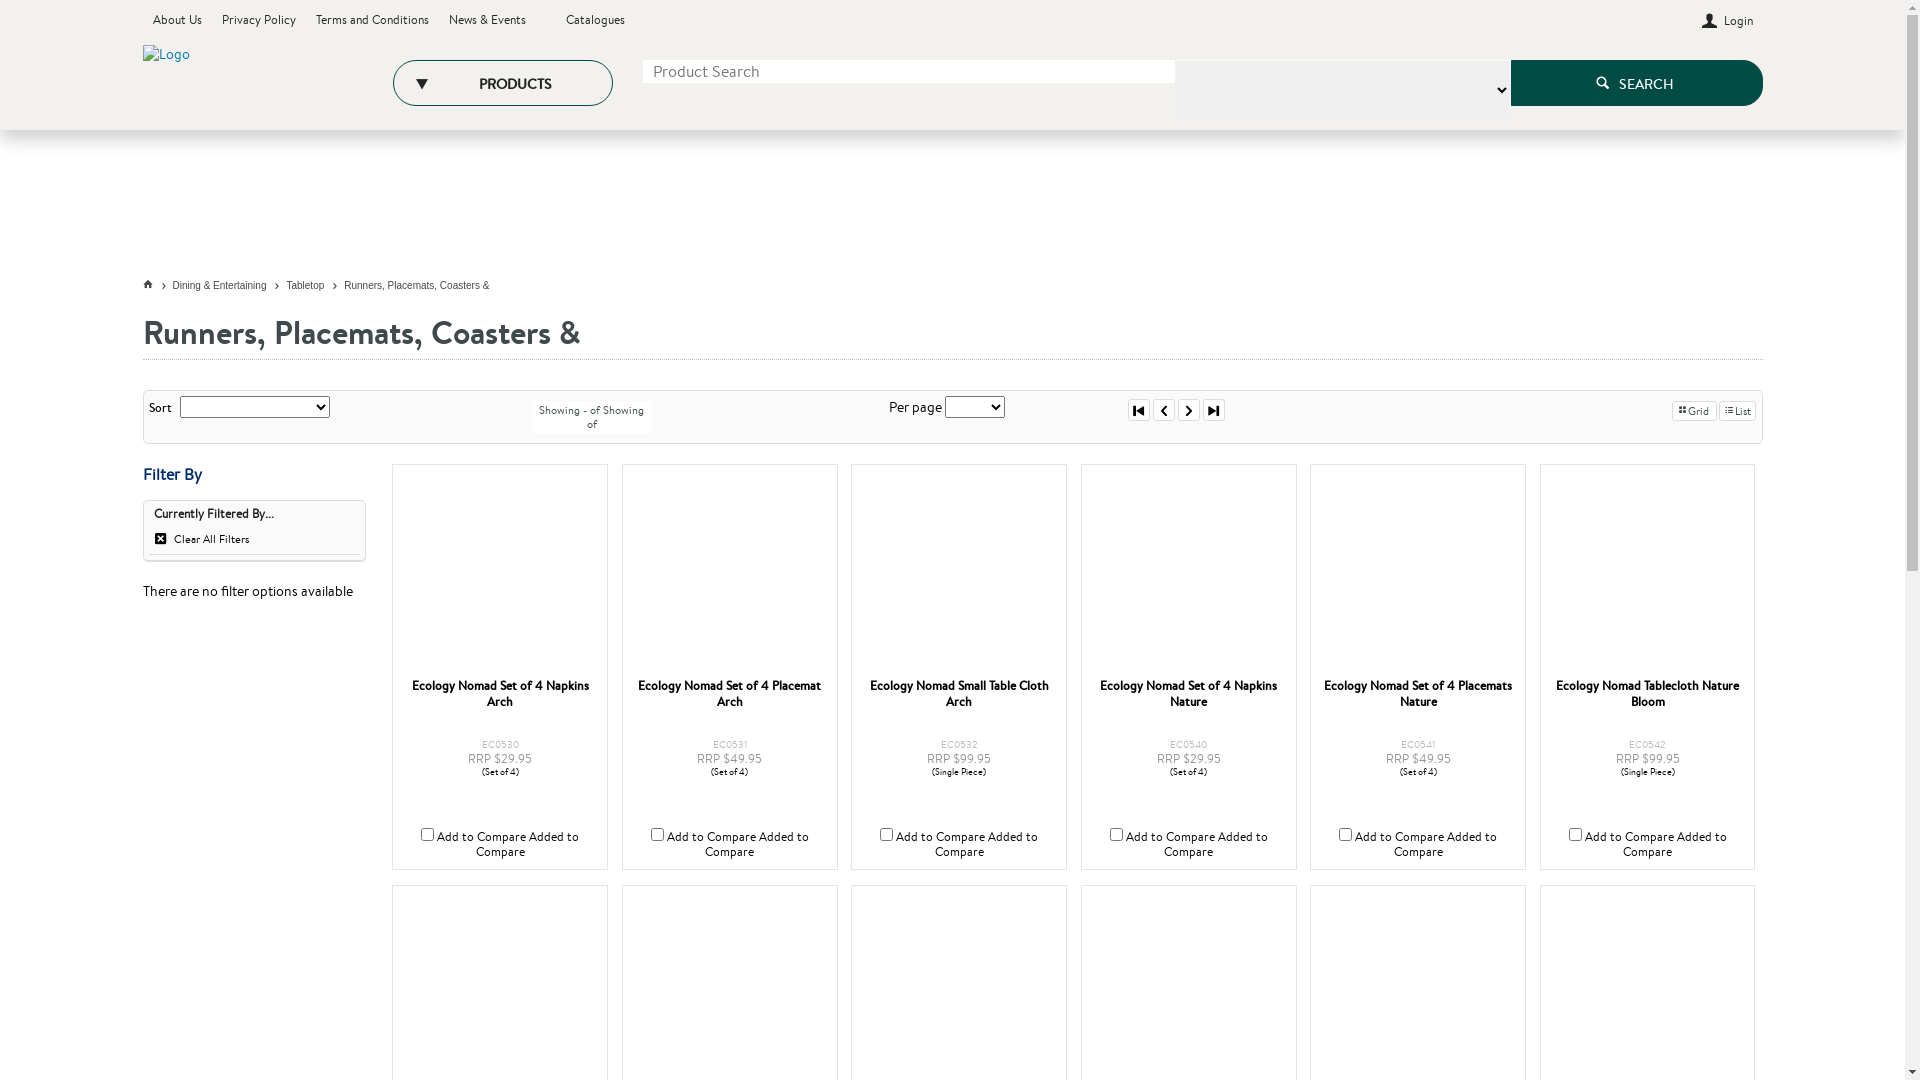 This screenshot has height=1080, width=1920. I want to click on Login, so click(1728, 20).